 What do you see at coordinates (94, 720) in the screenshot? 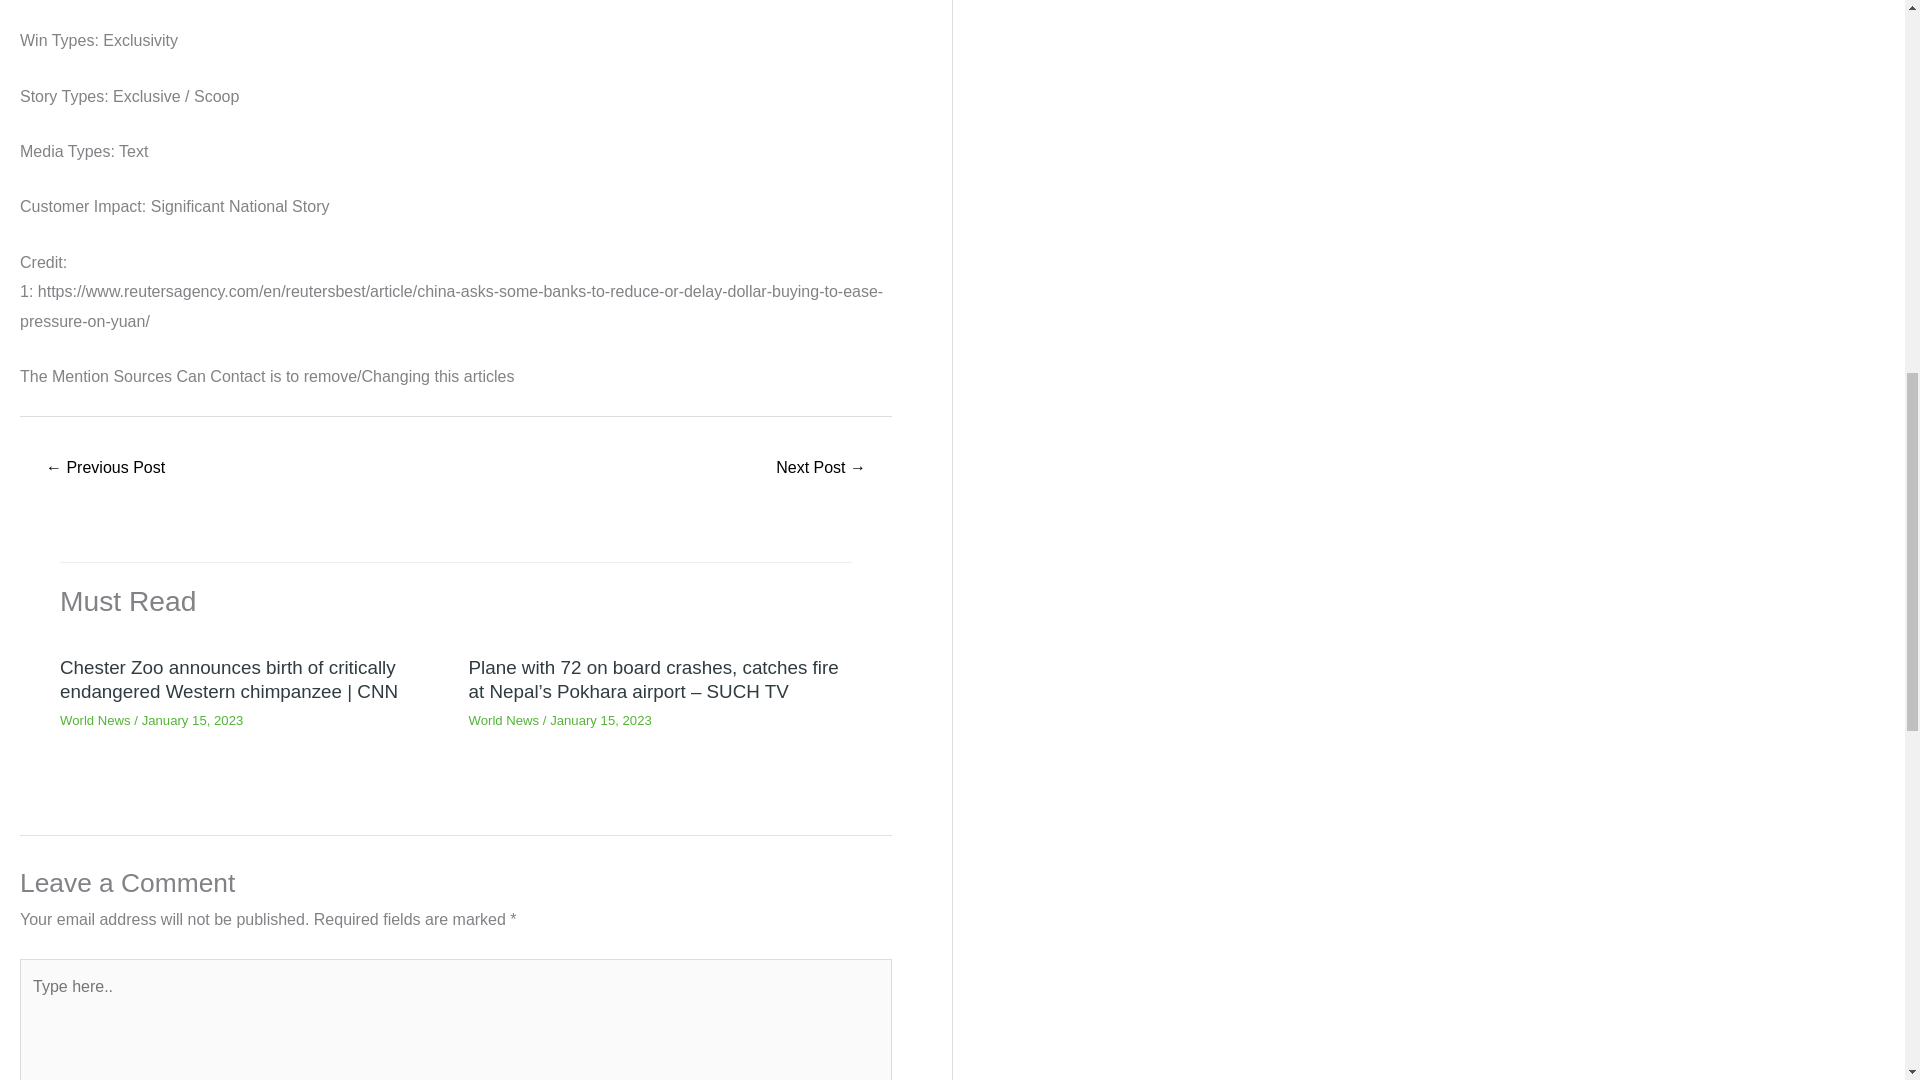
I see `World News` at bounding box center [94, 720].